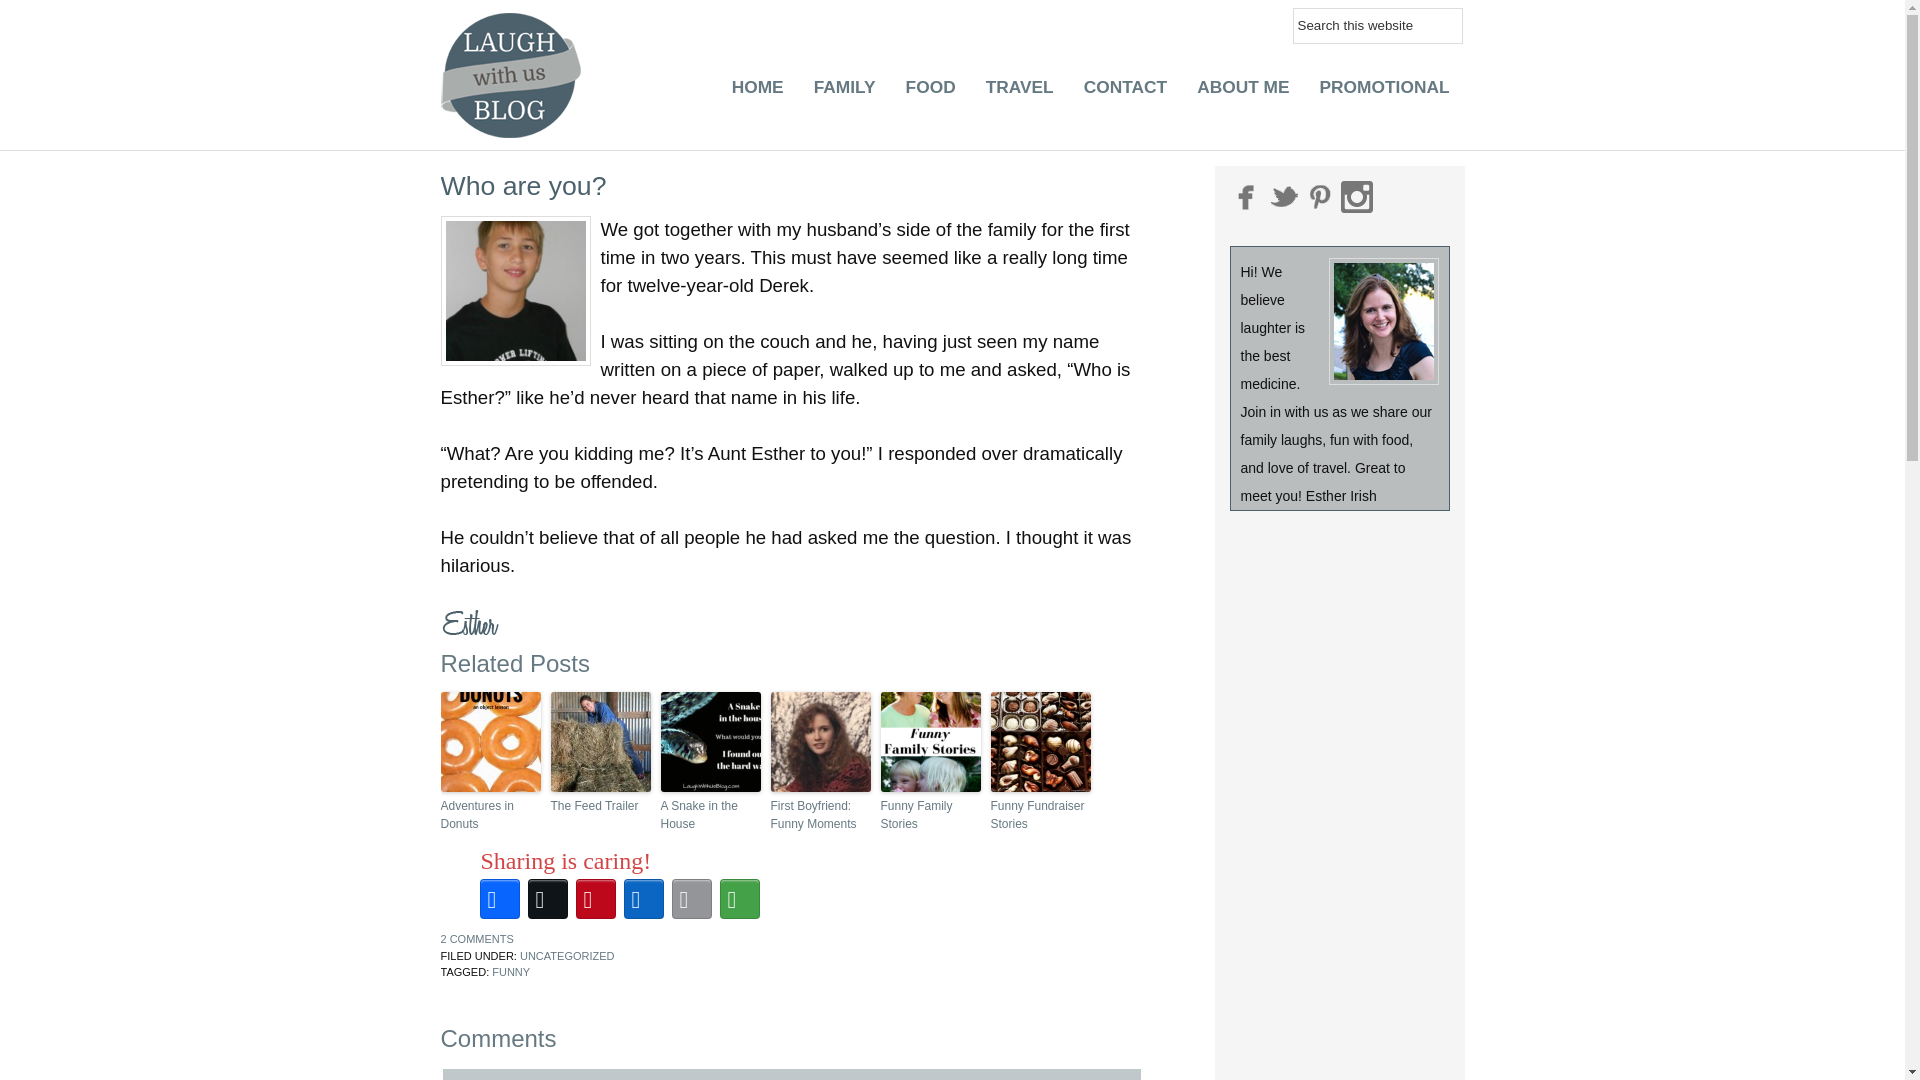  Describe the element at coordinates (930, 92) in the screenshot. I see `FOOD` at that location.